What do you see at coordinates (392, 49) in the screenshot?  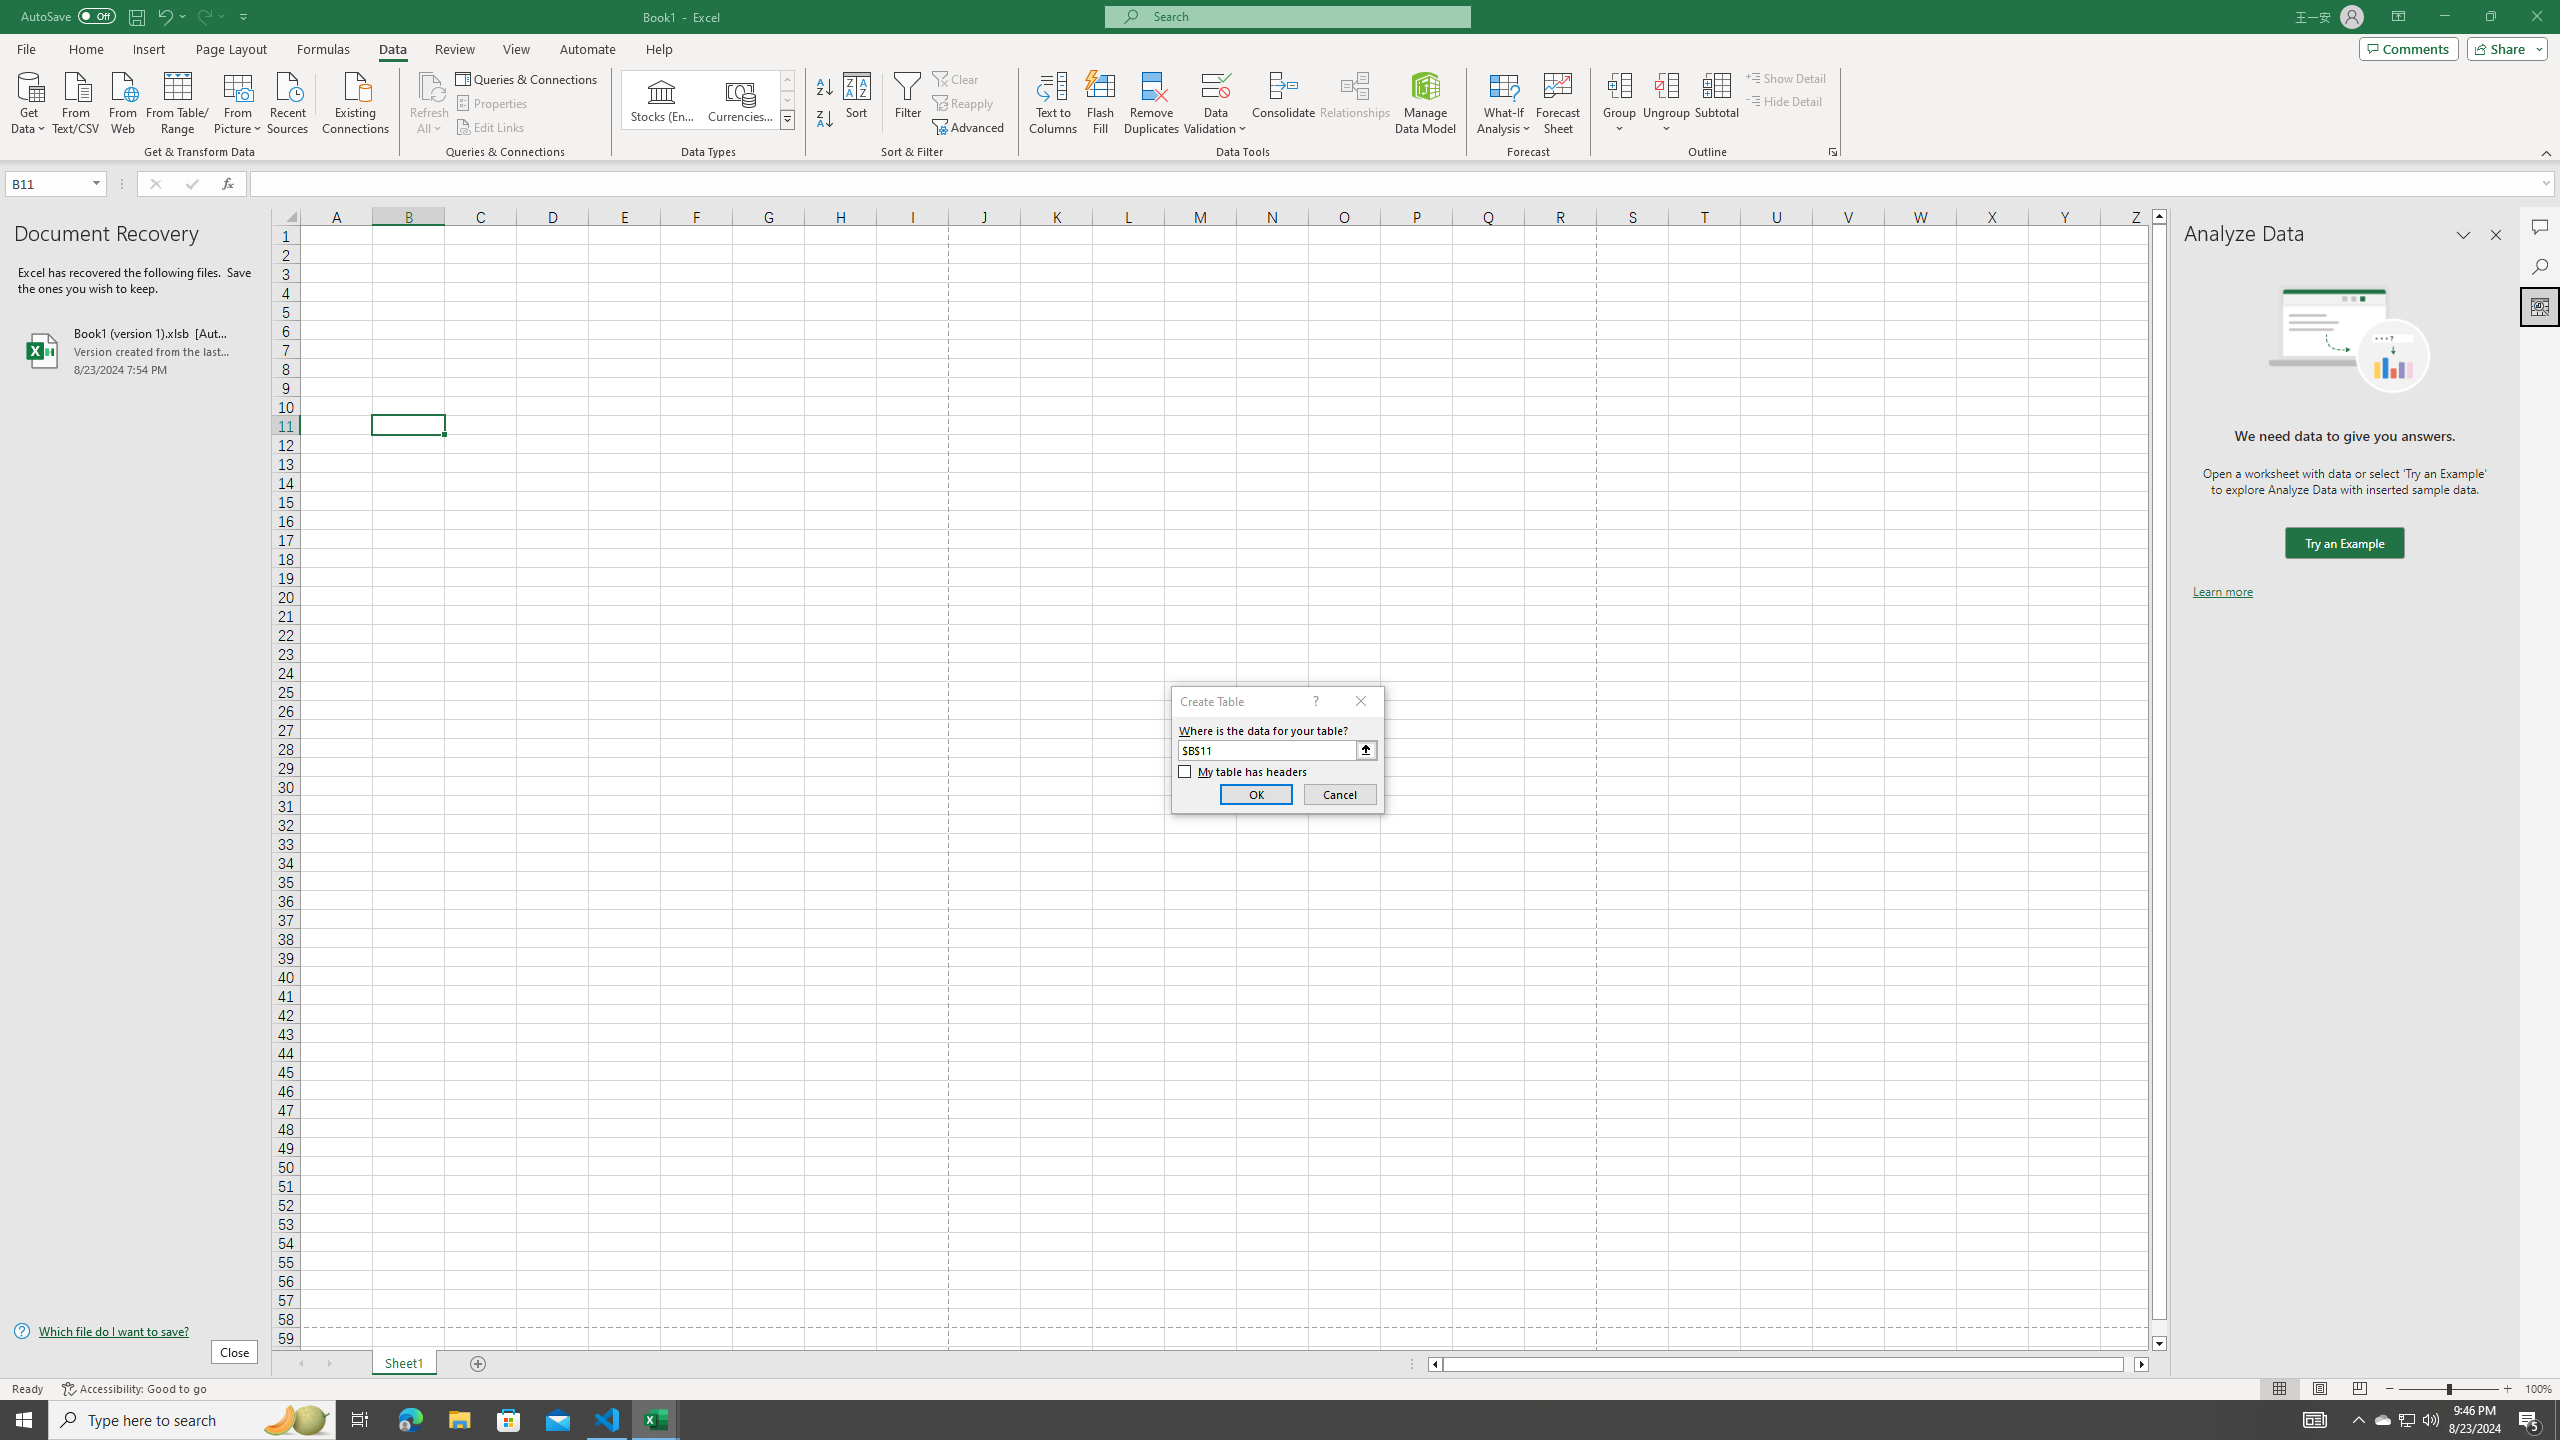 I see `Data` at bounding box center [392, 49].